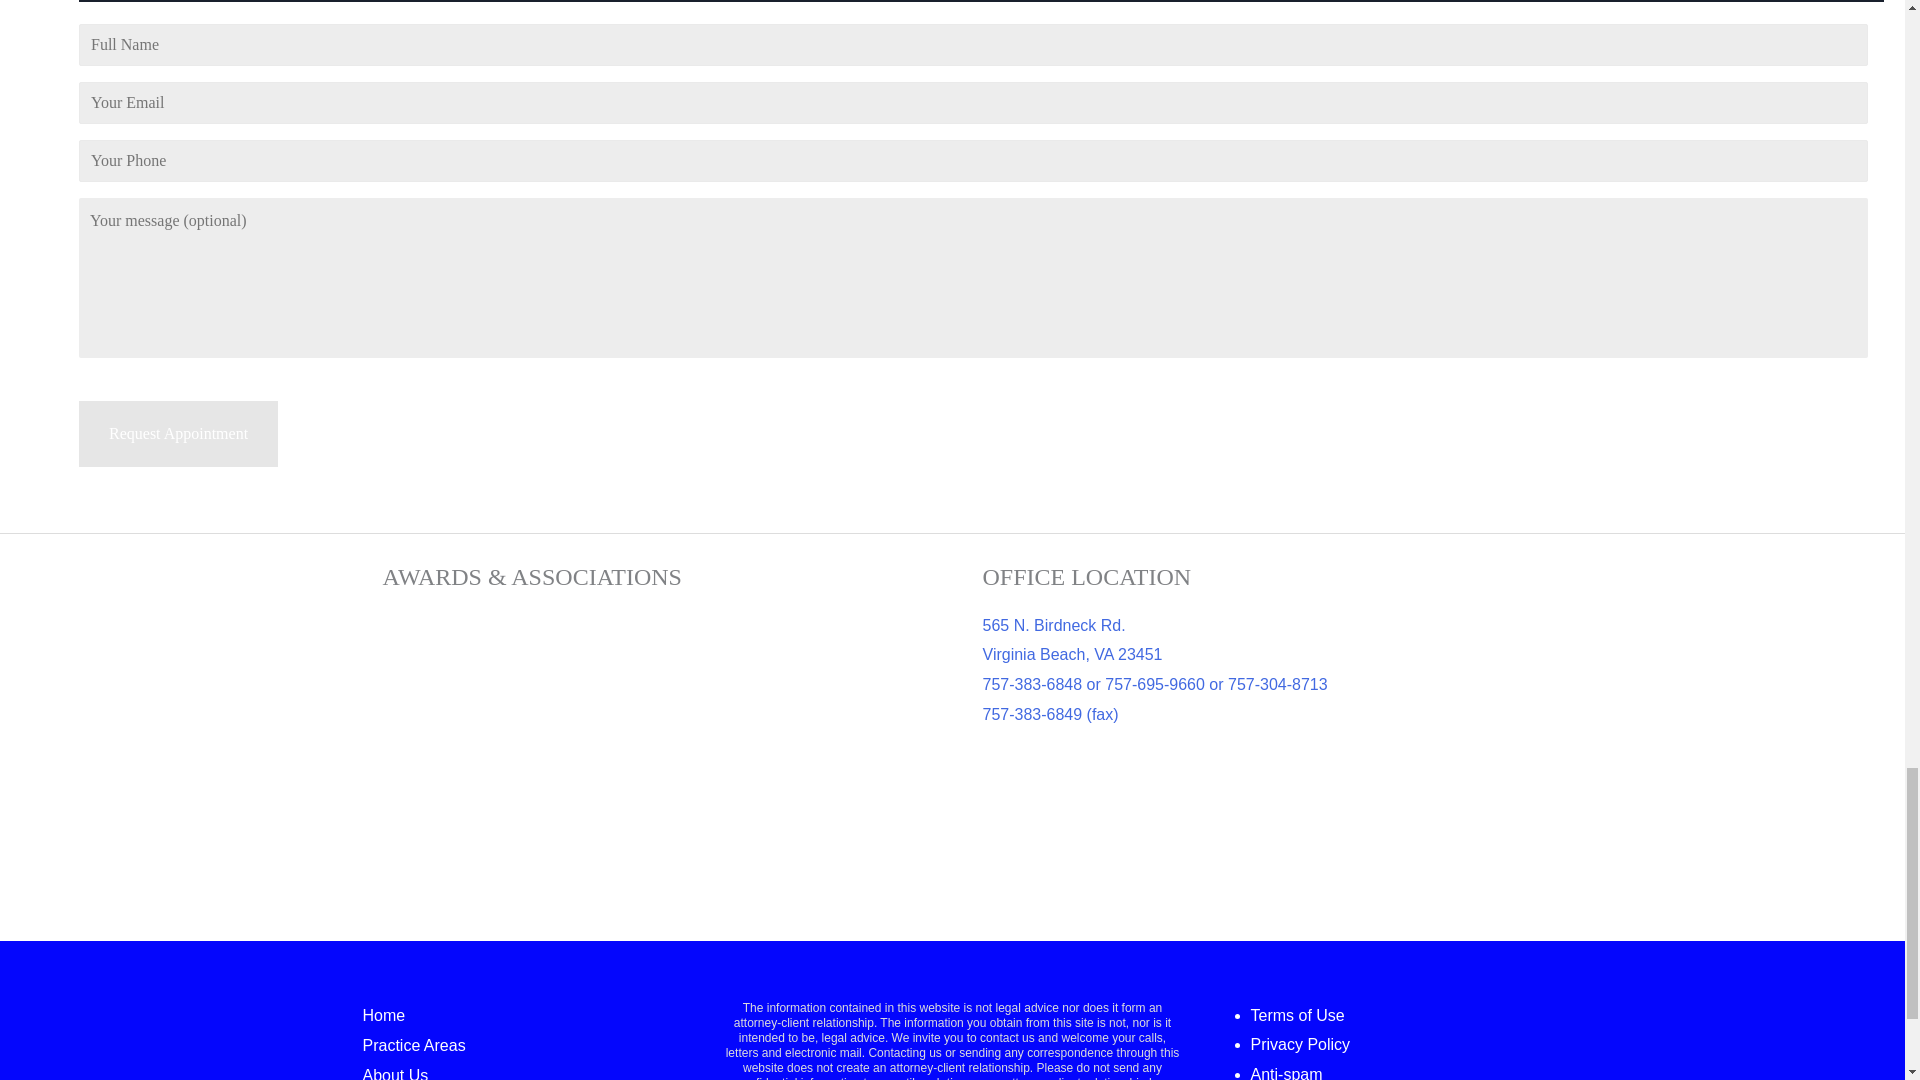 The height and width of the screenshot is (1080, 1920). What do you see at coordinates (178, 433) in the screenshot?
I see `Request Appointment` at bounding box center [178, 433].